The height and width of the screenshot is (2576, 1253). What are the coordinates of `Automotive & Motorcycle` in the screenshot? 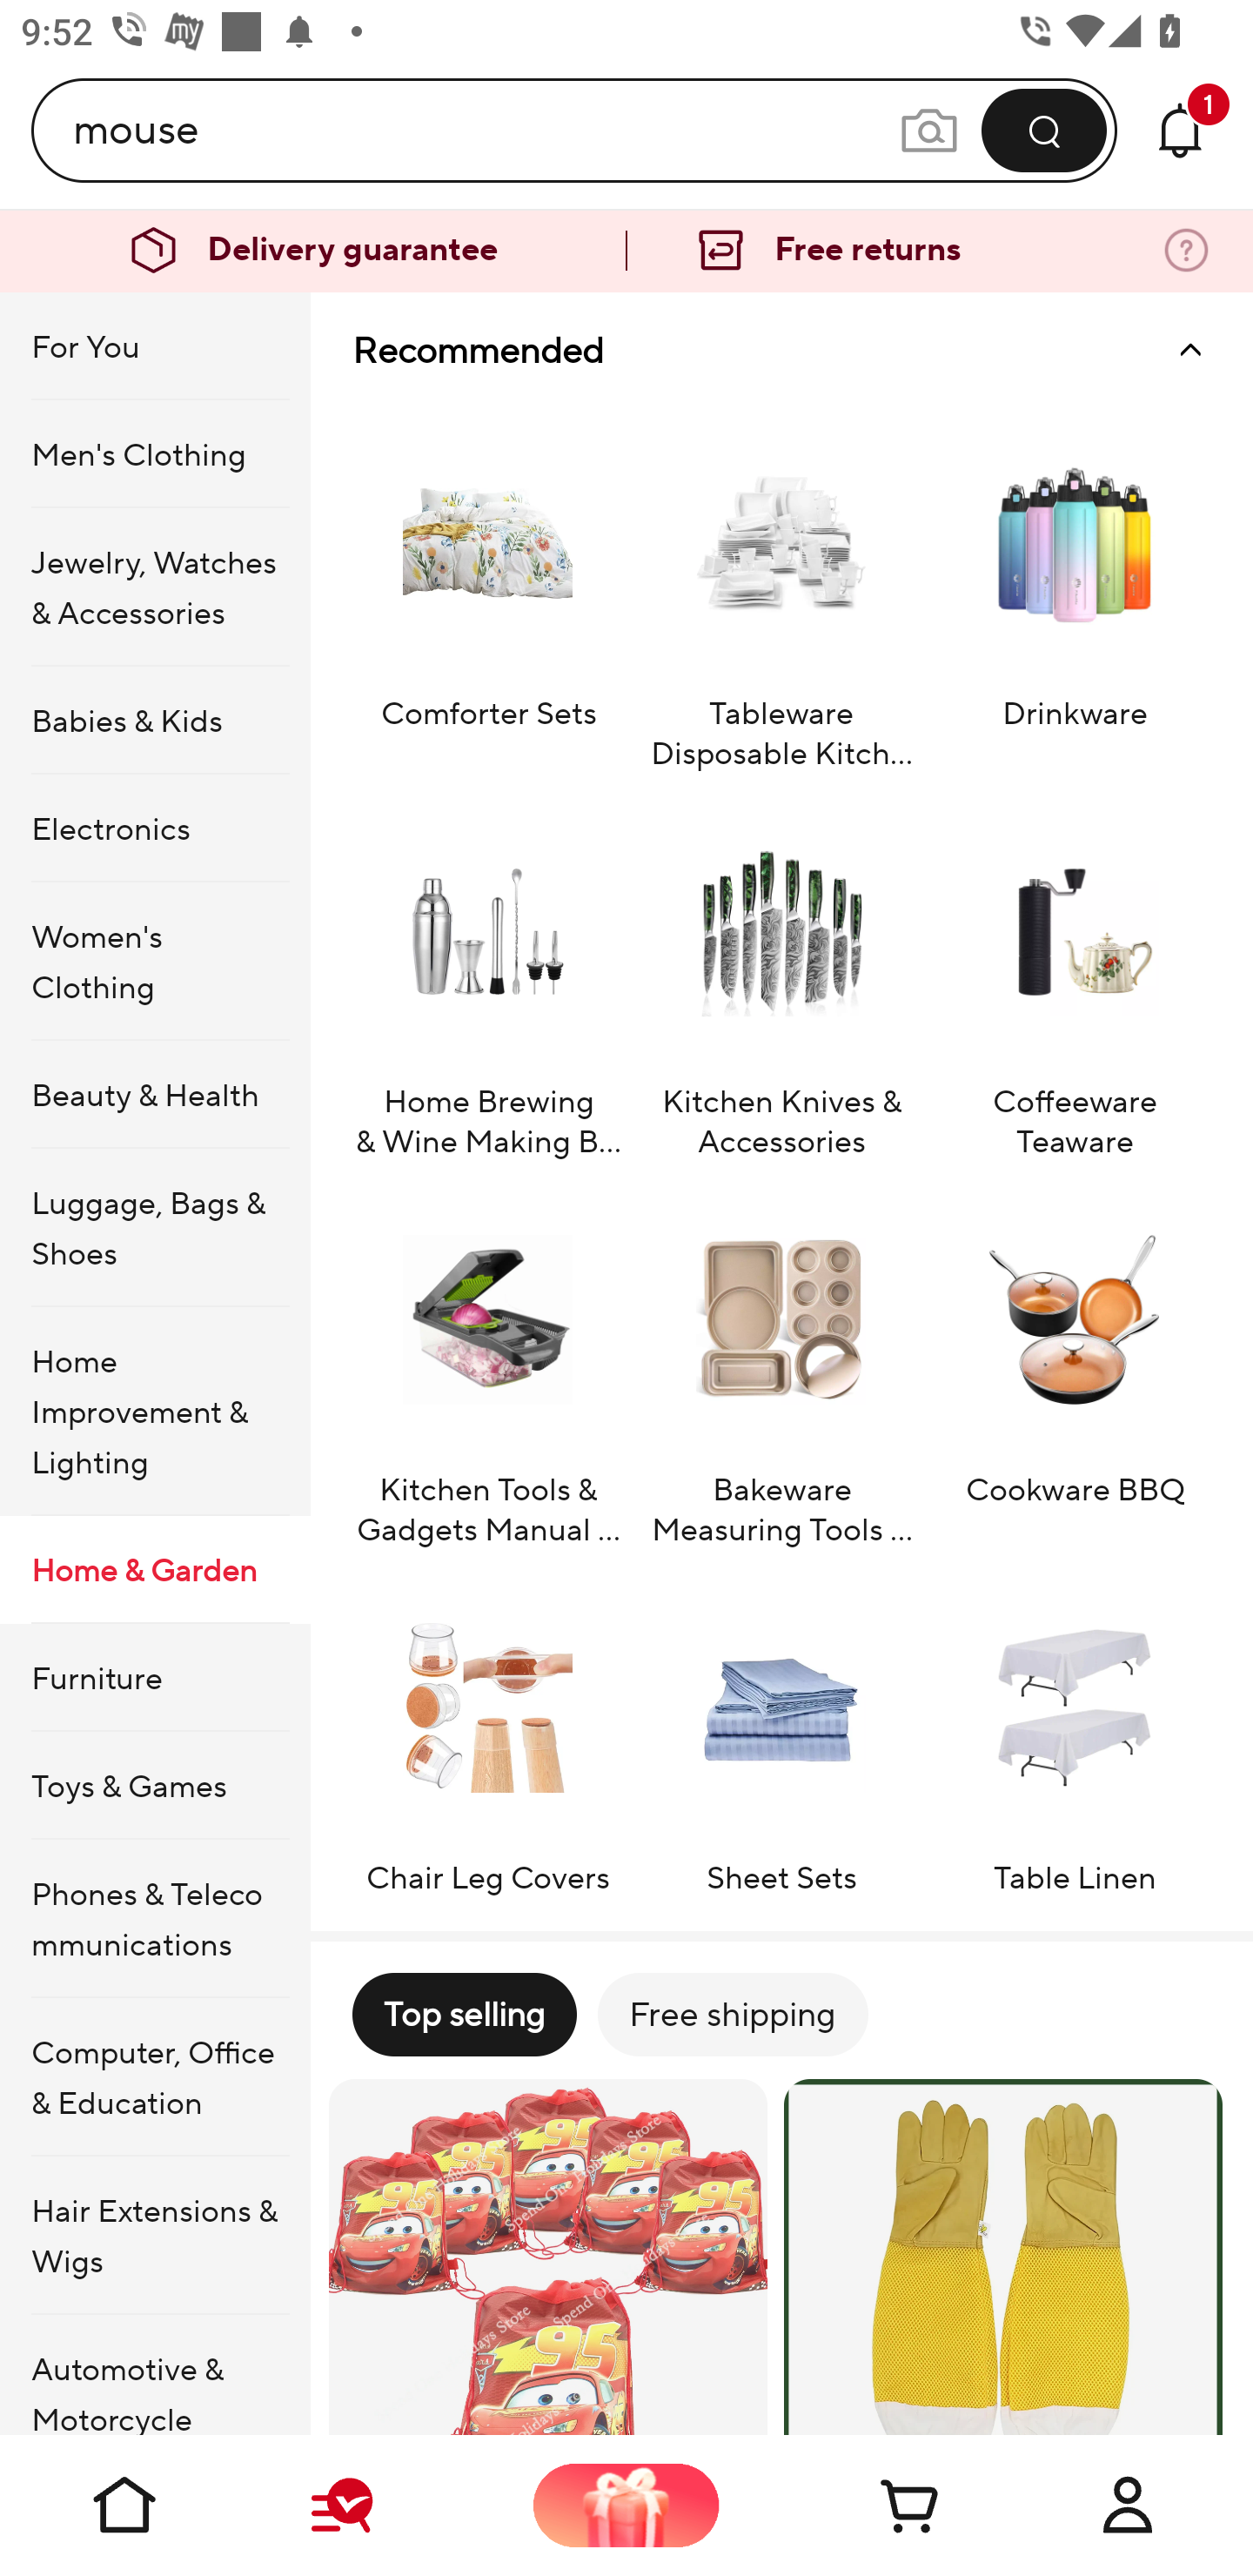 It's located at (155, 2375).